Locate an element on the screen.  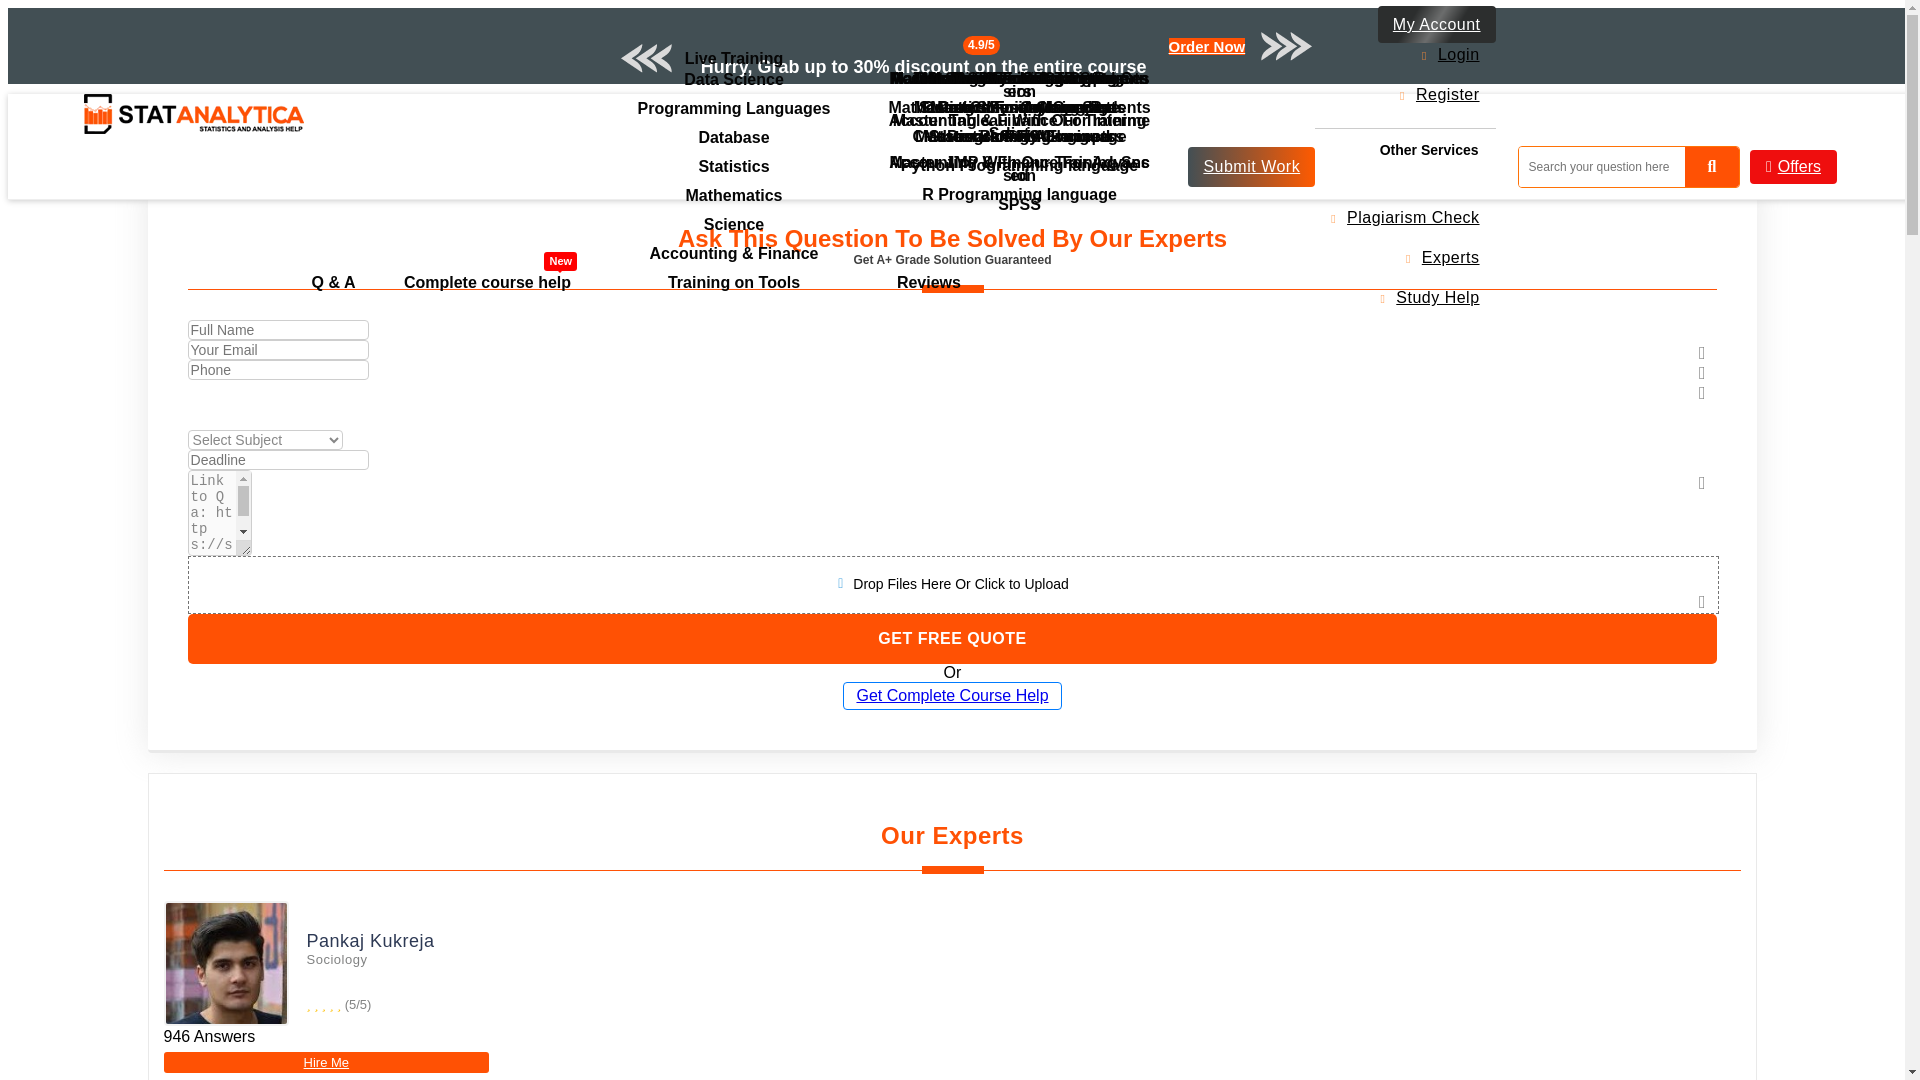
Training on Tools is located at coordinates (487, 282).